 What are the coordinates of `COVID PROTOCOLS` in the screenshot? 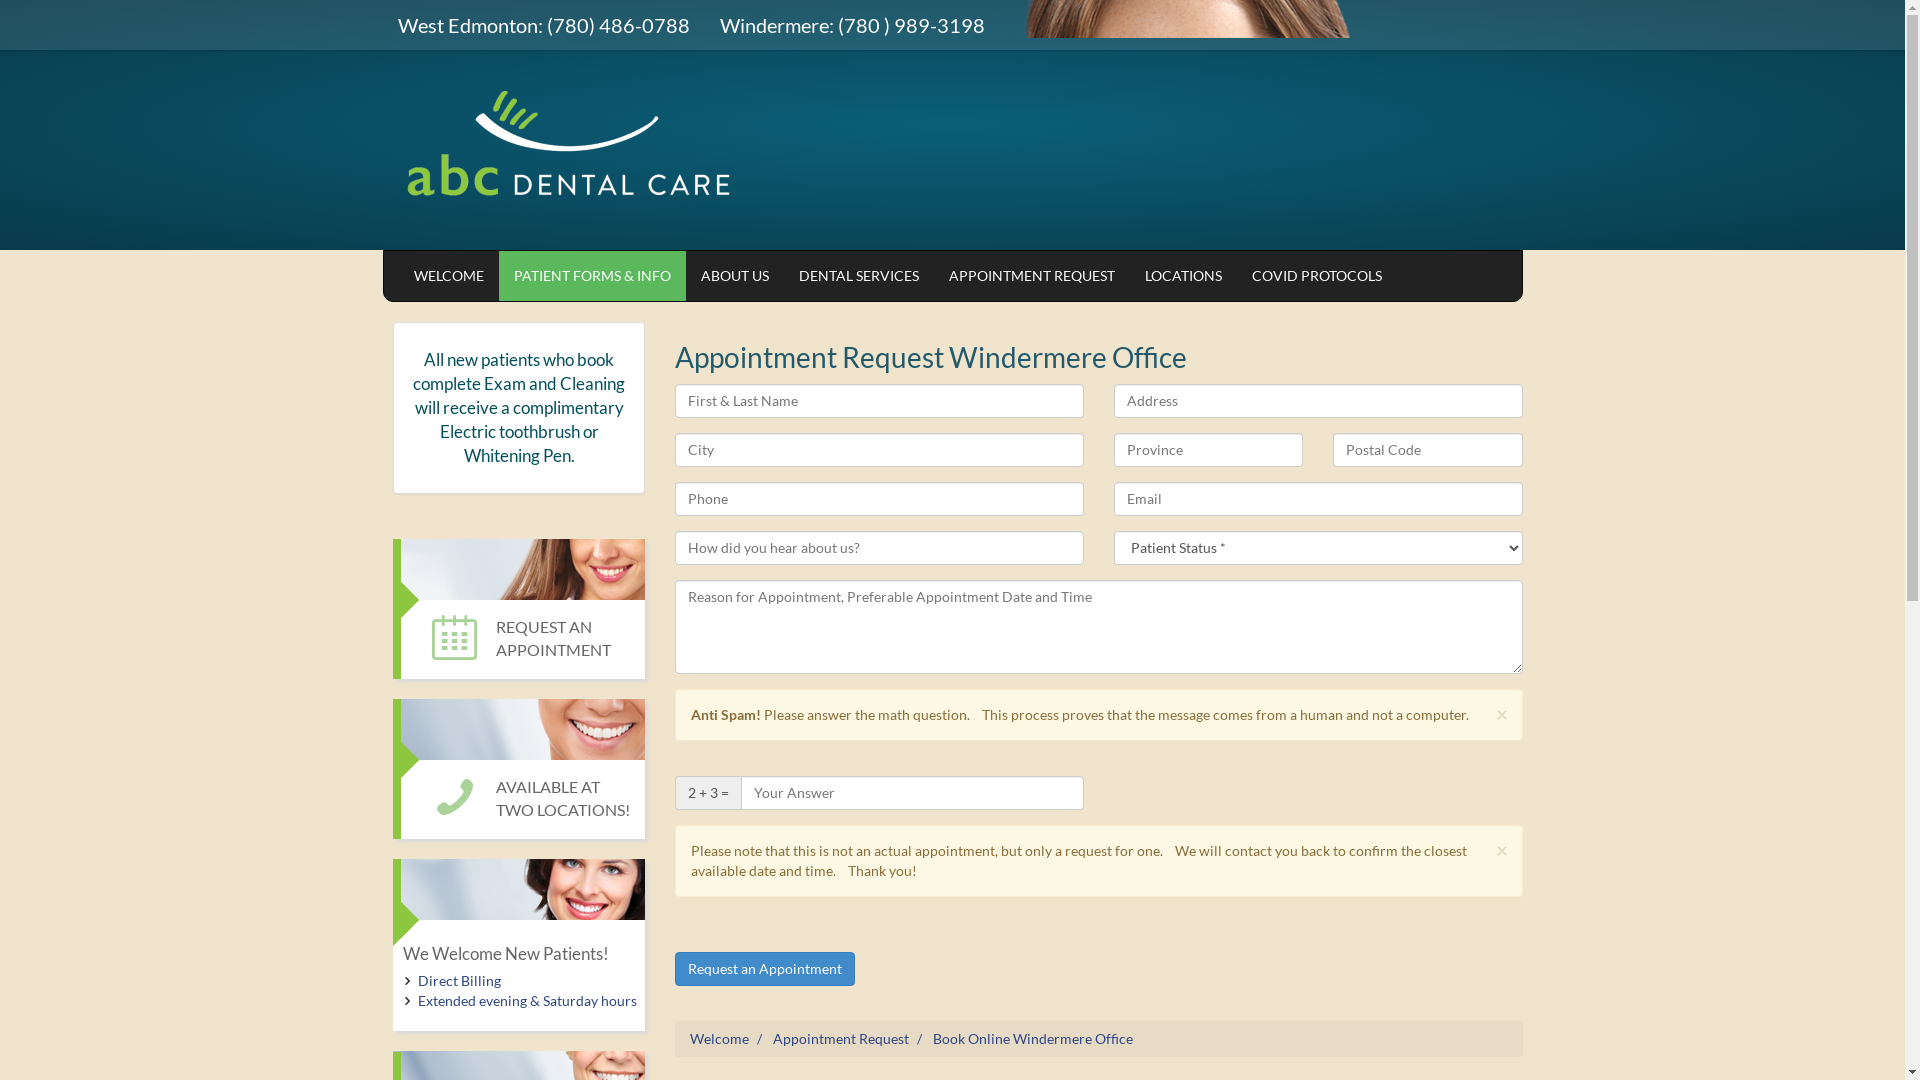 It's located at (1316, 276).